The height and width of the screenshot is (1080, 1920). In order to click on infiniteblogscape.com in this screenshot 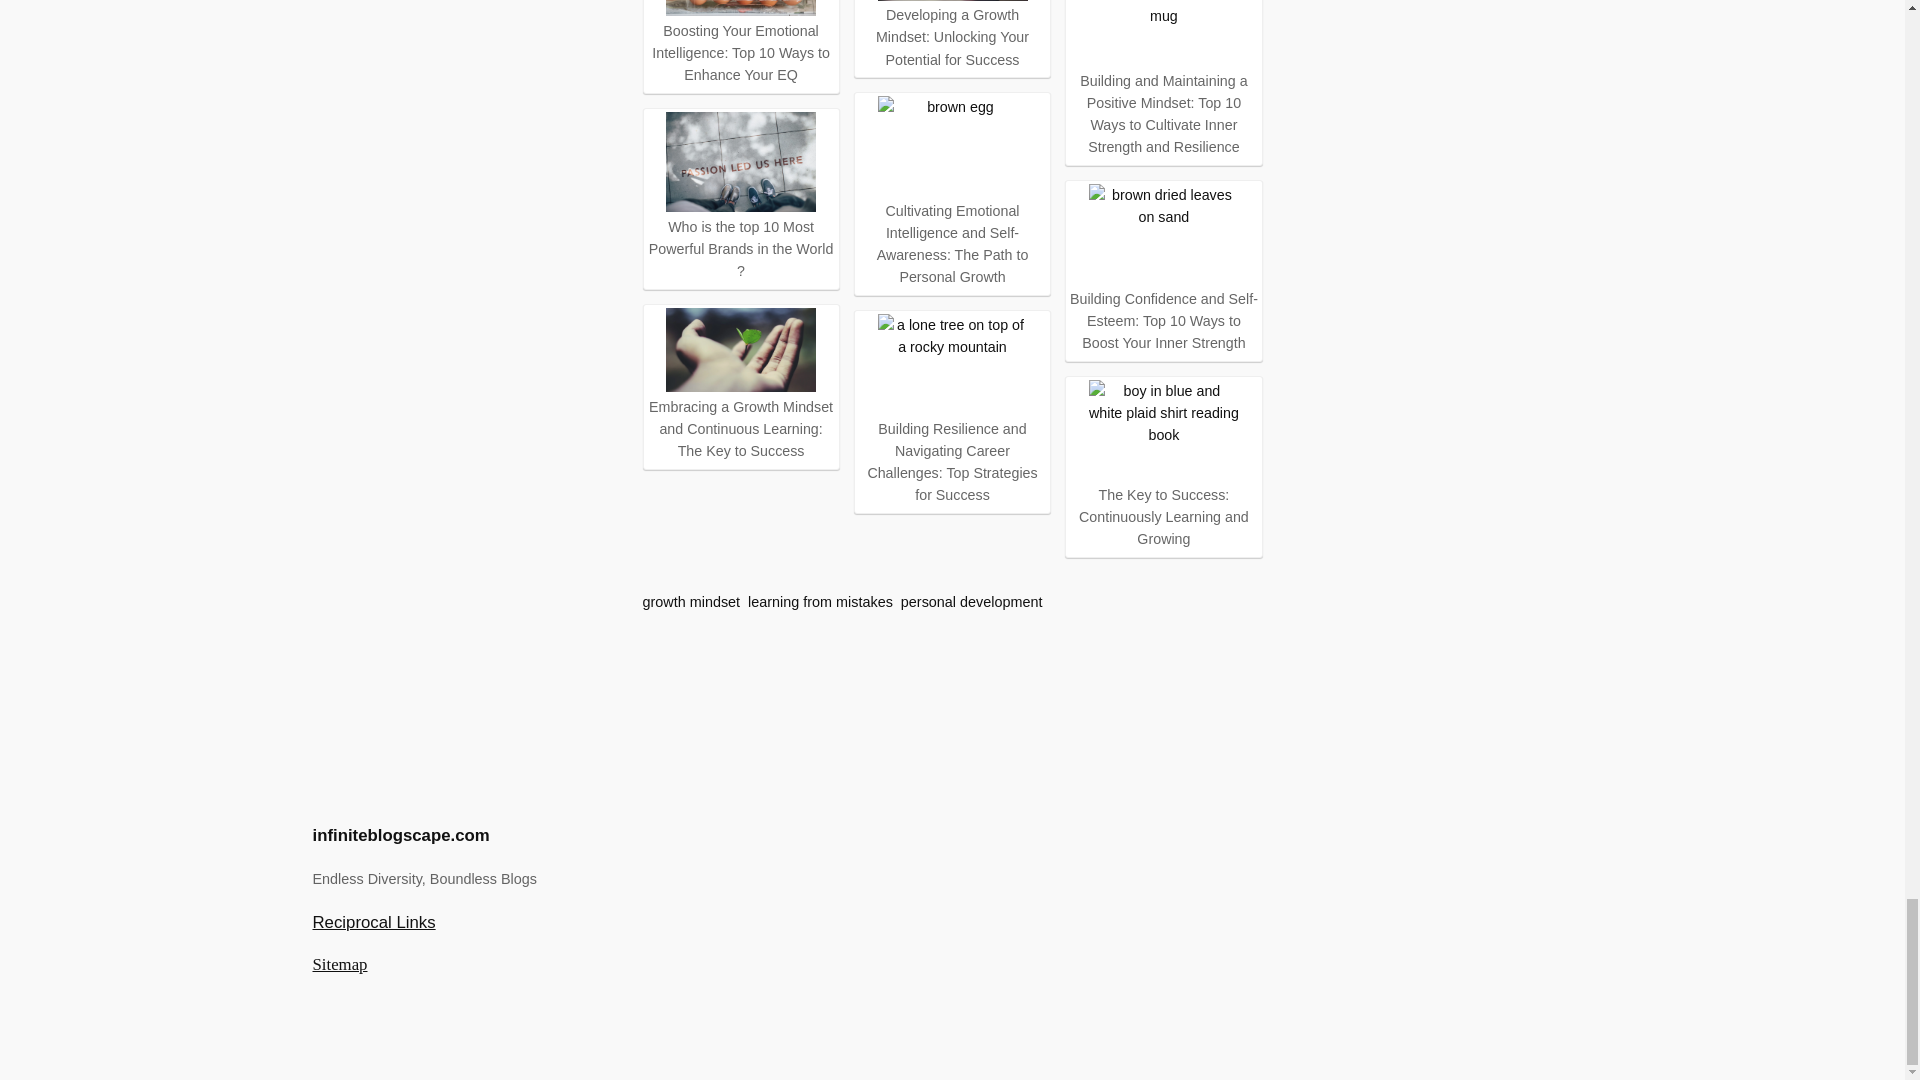, I will do `click(400, 835)`.